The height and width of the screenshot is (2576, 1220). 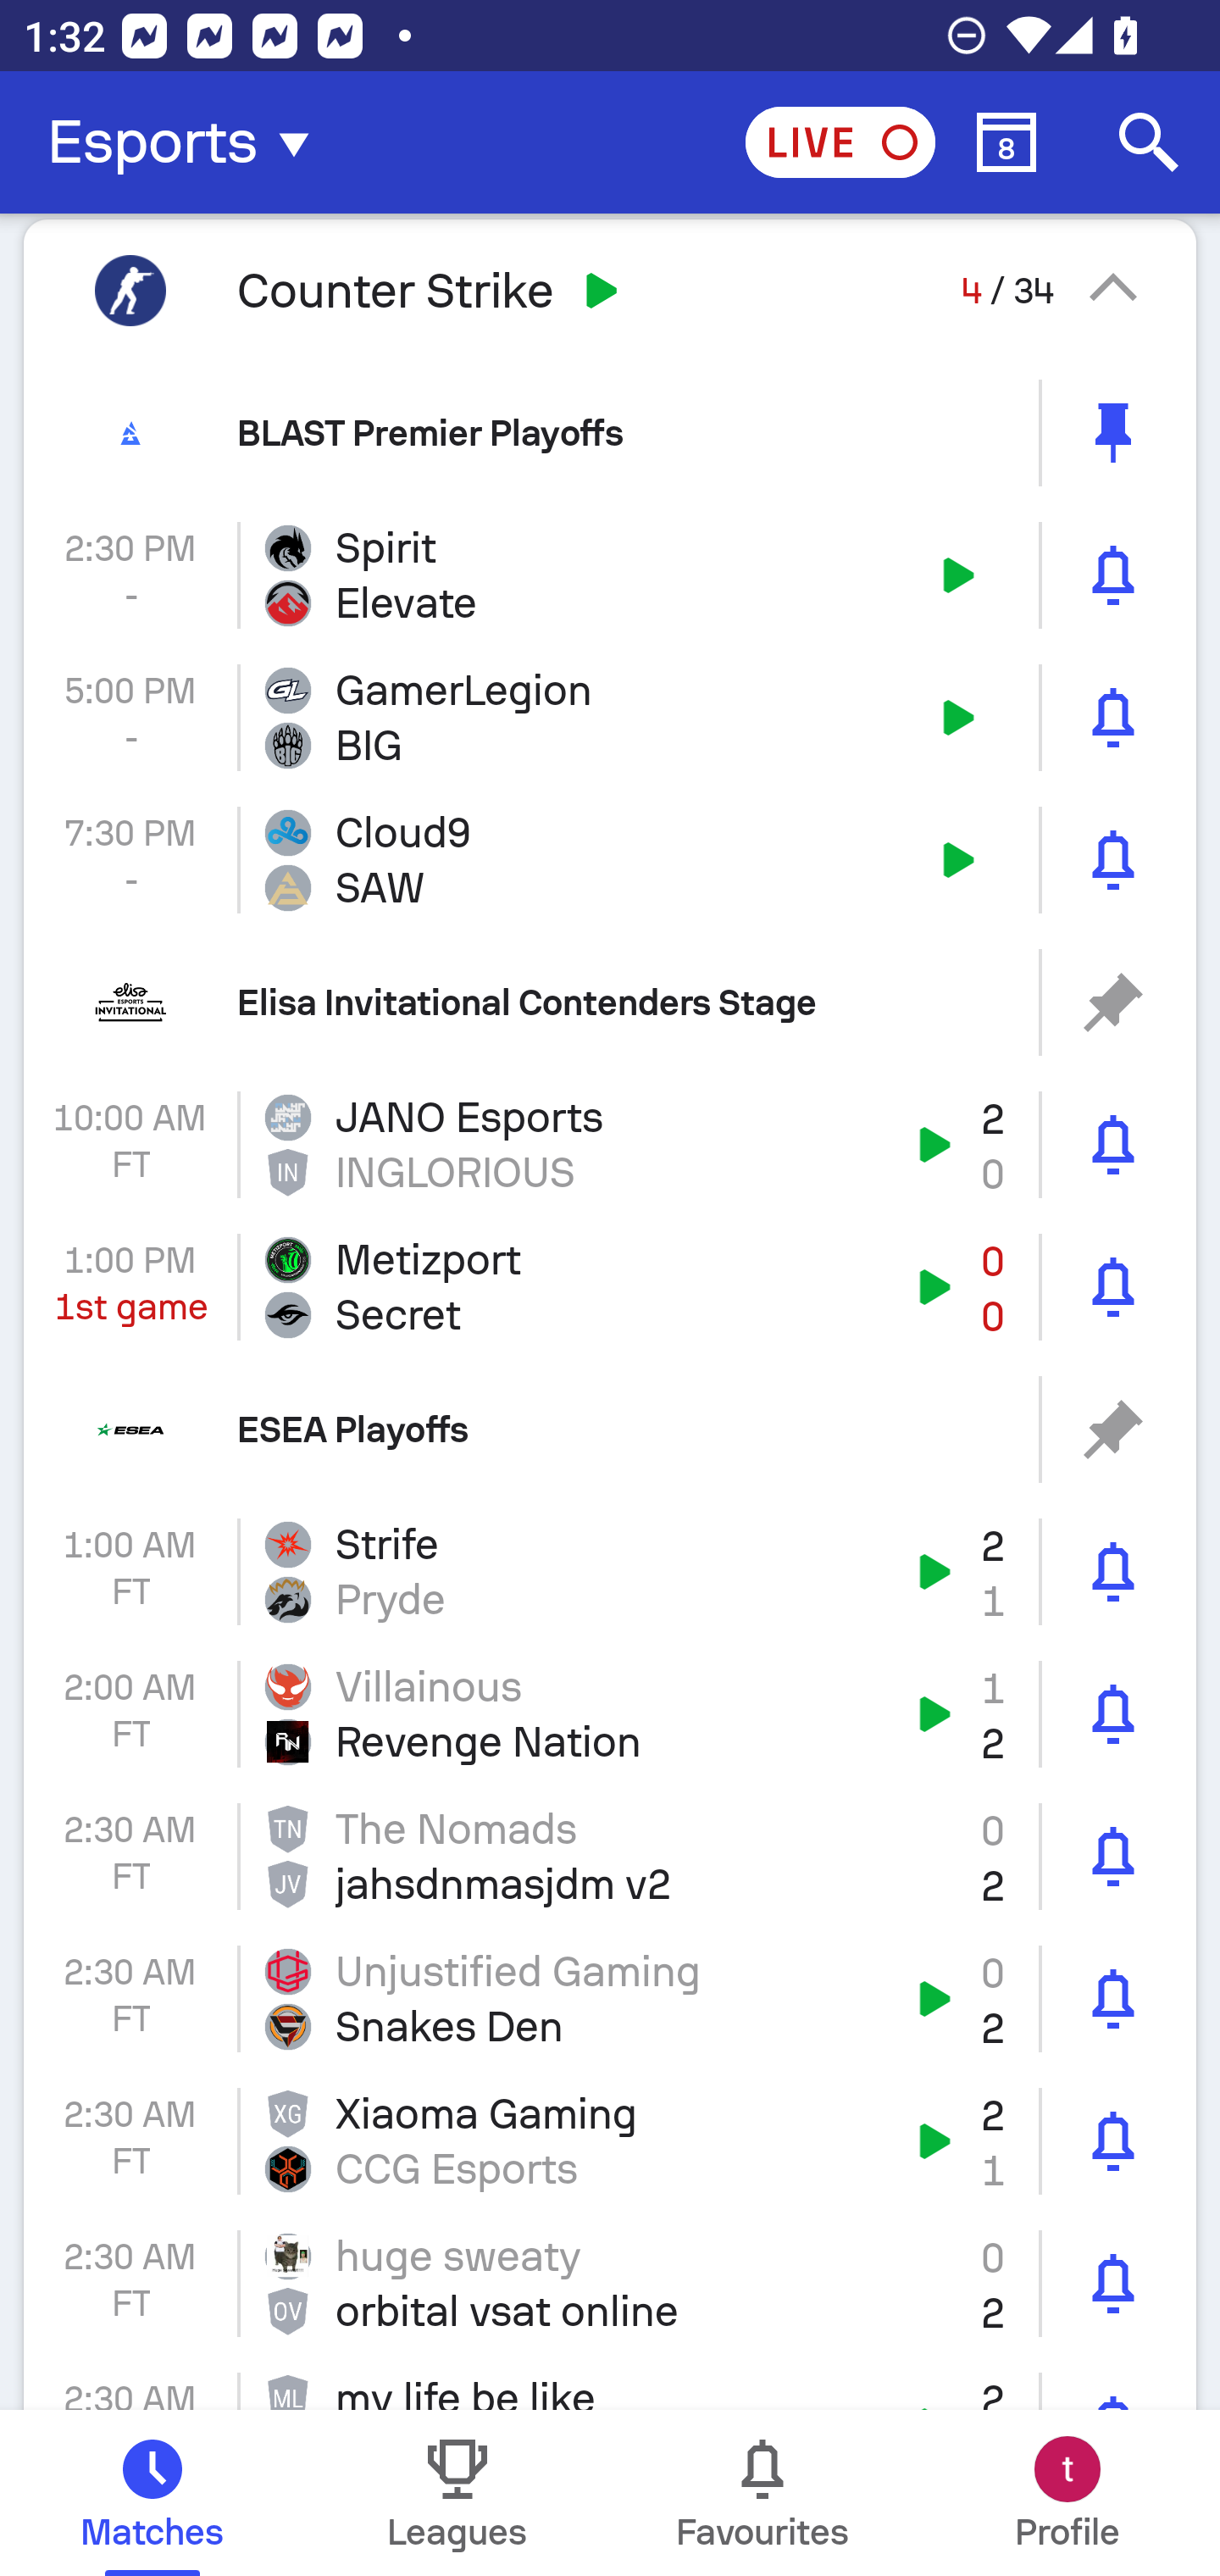 I want to click on 2:30 AM FT Unjustified Gaming Snakes Den 0 2, so click(x=610, y=1998).